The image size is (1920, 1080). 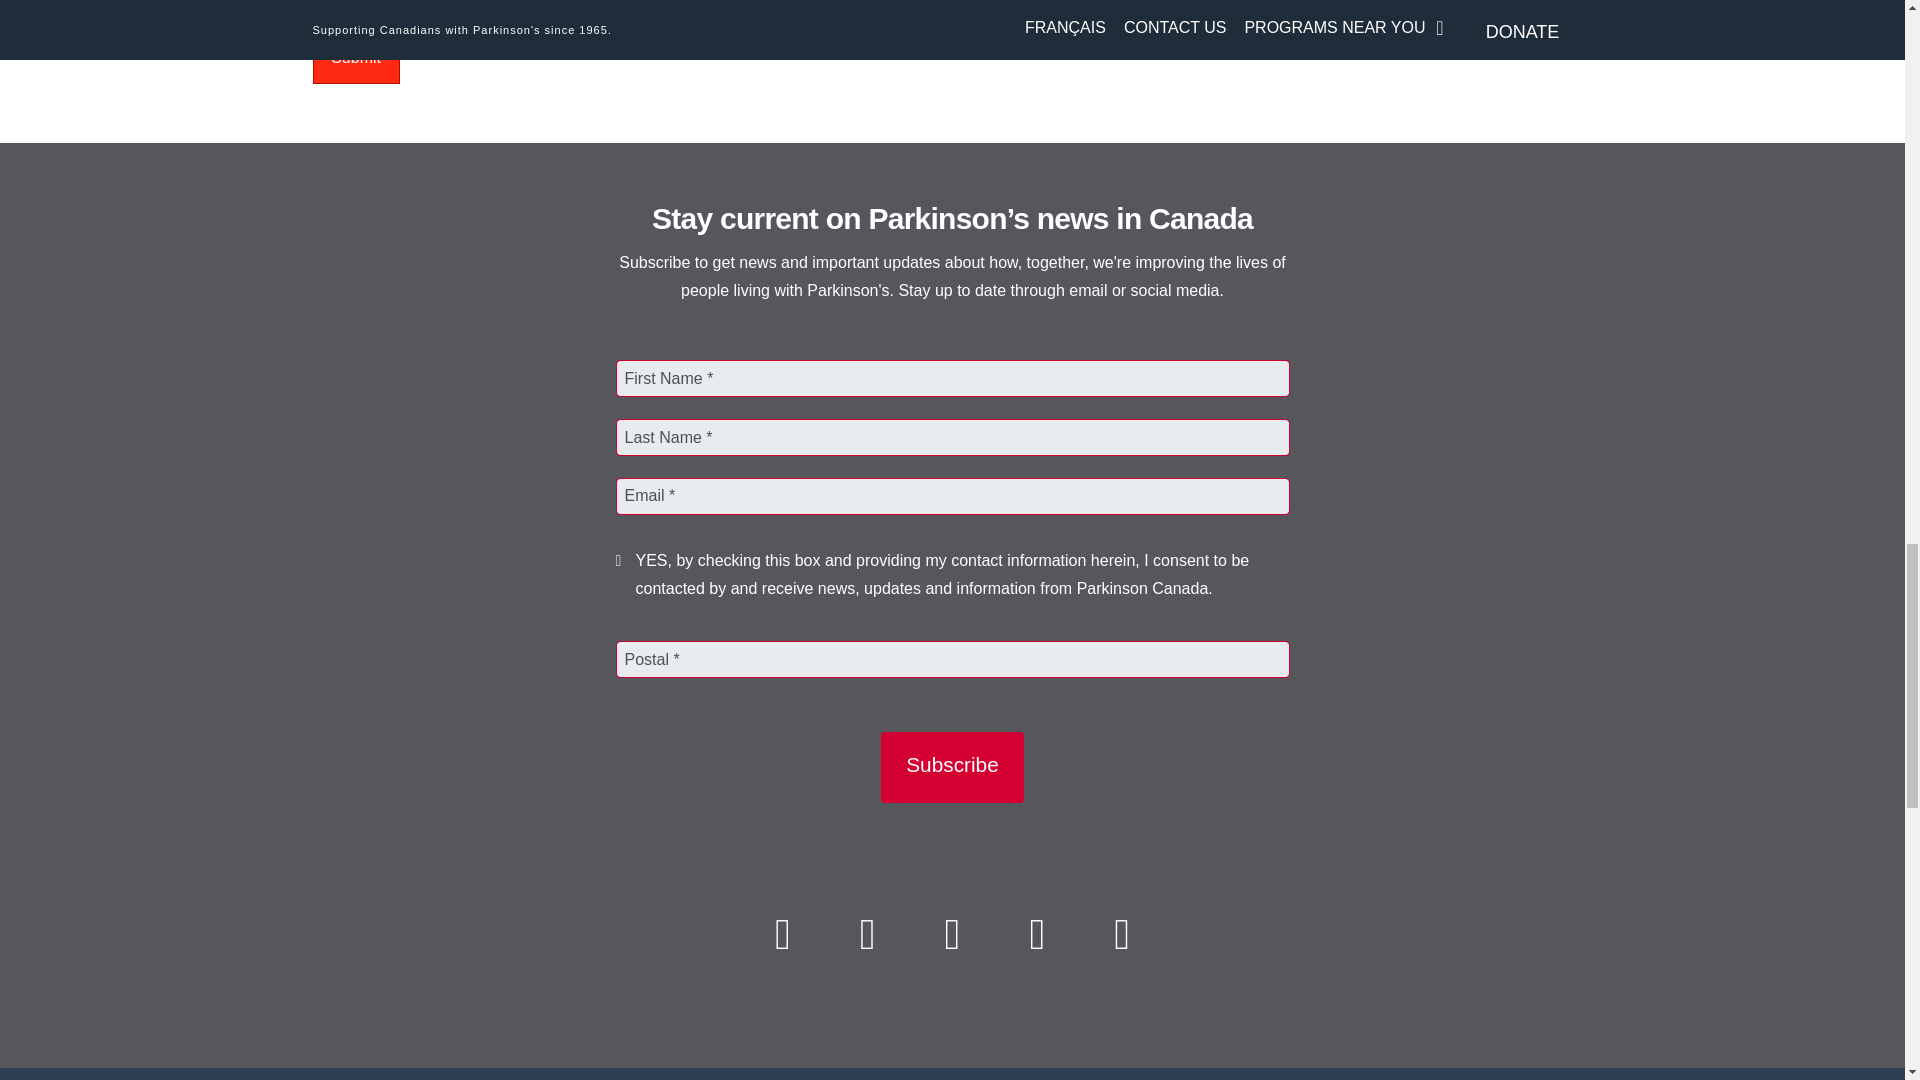 I want to click on Instagram, so click(x=1122, y=934).